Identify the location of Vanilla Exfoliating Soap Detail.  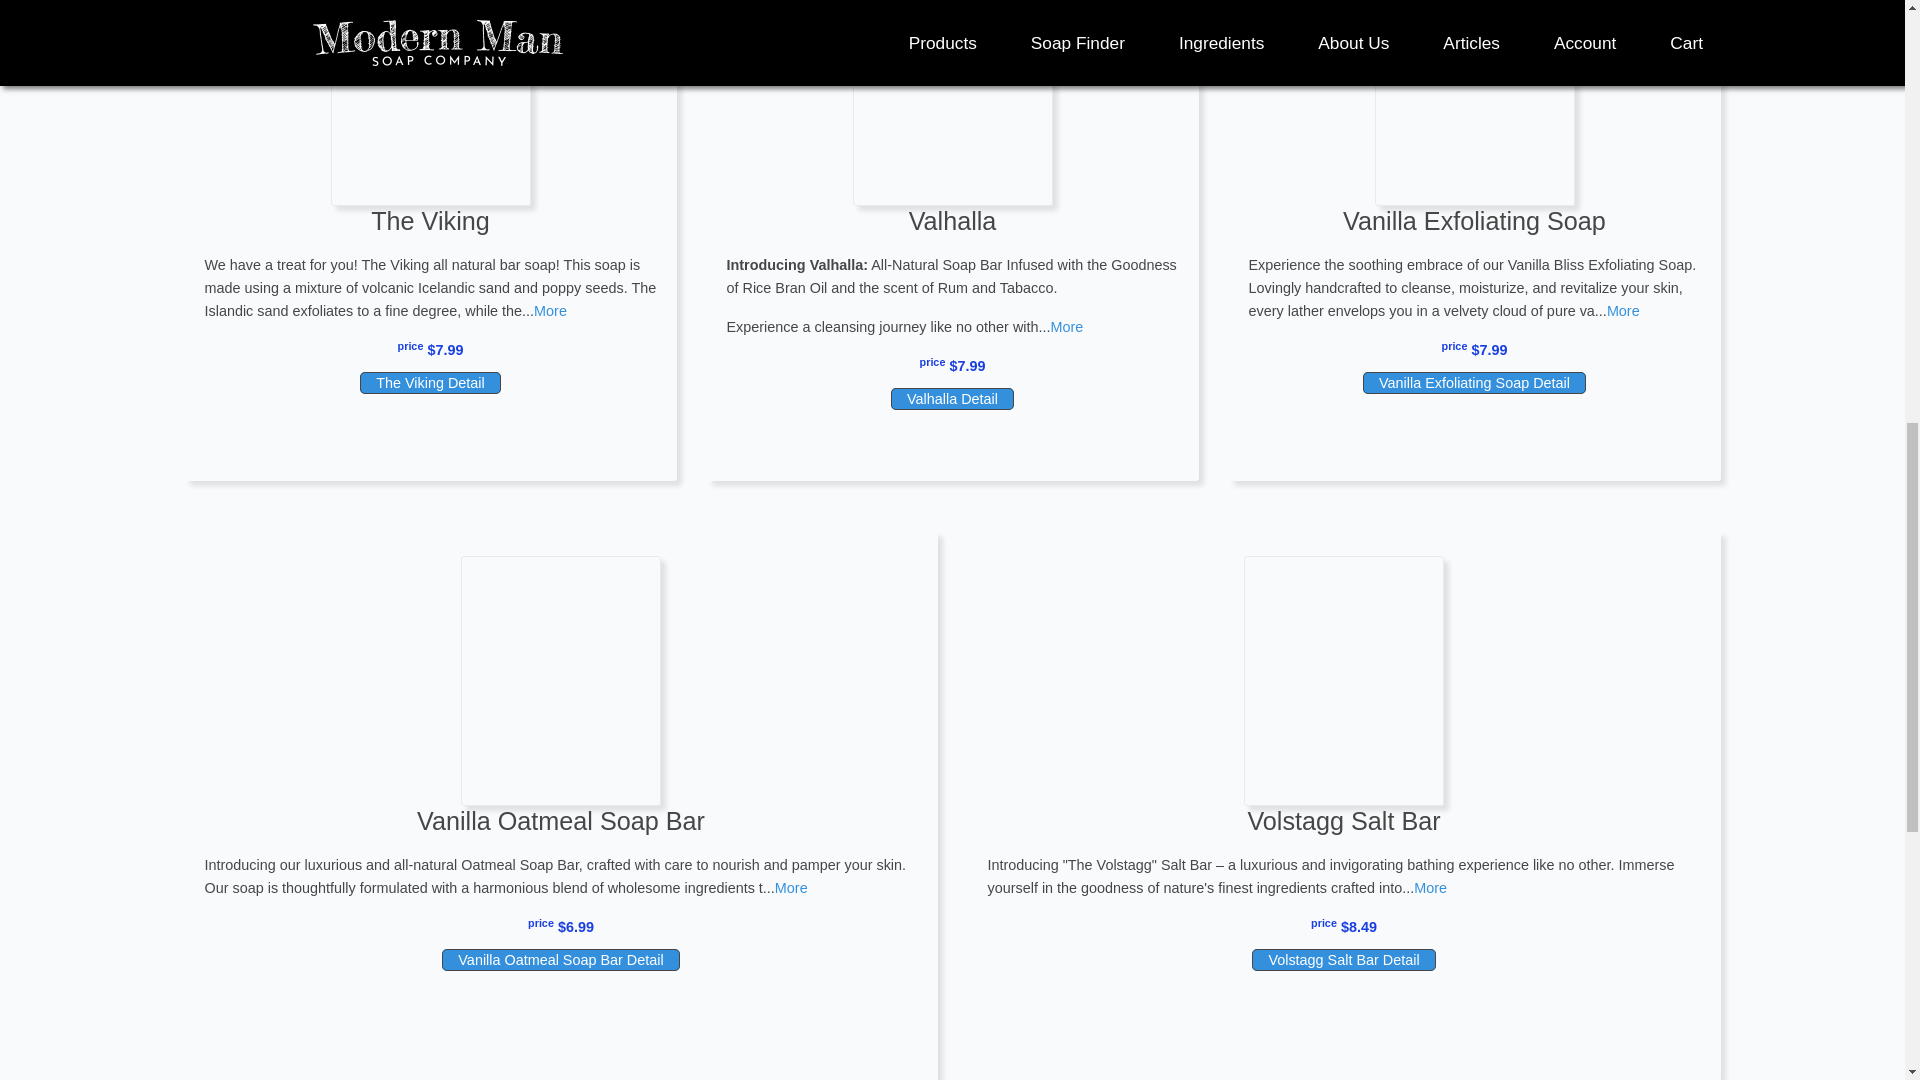
(1474, 382).